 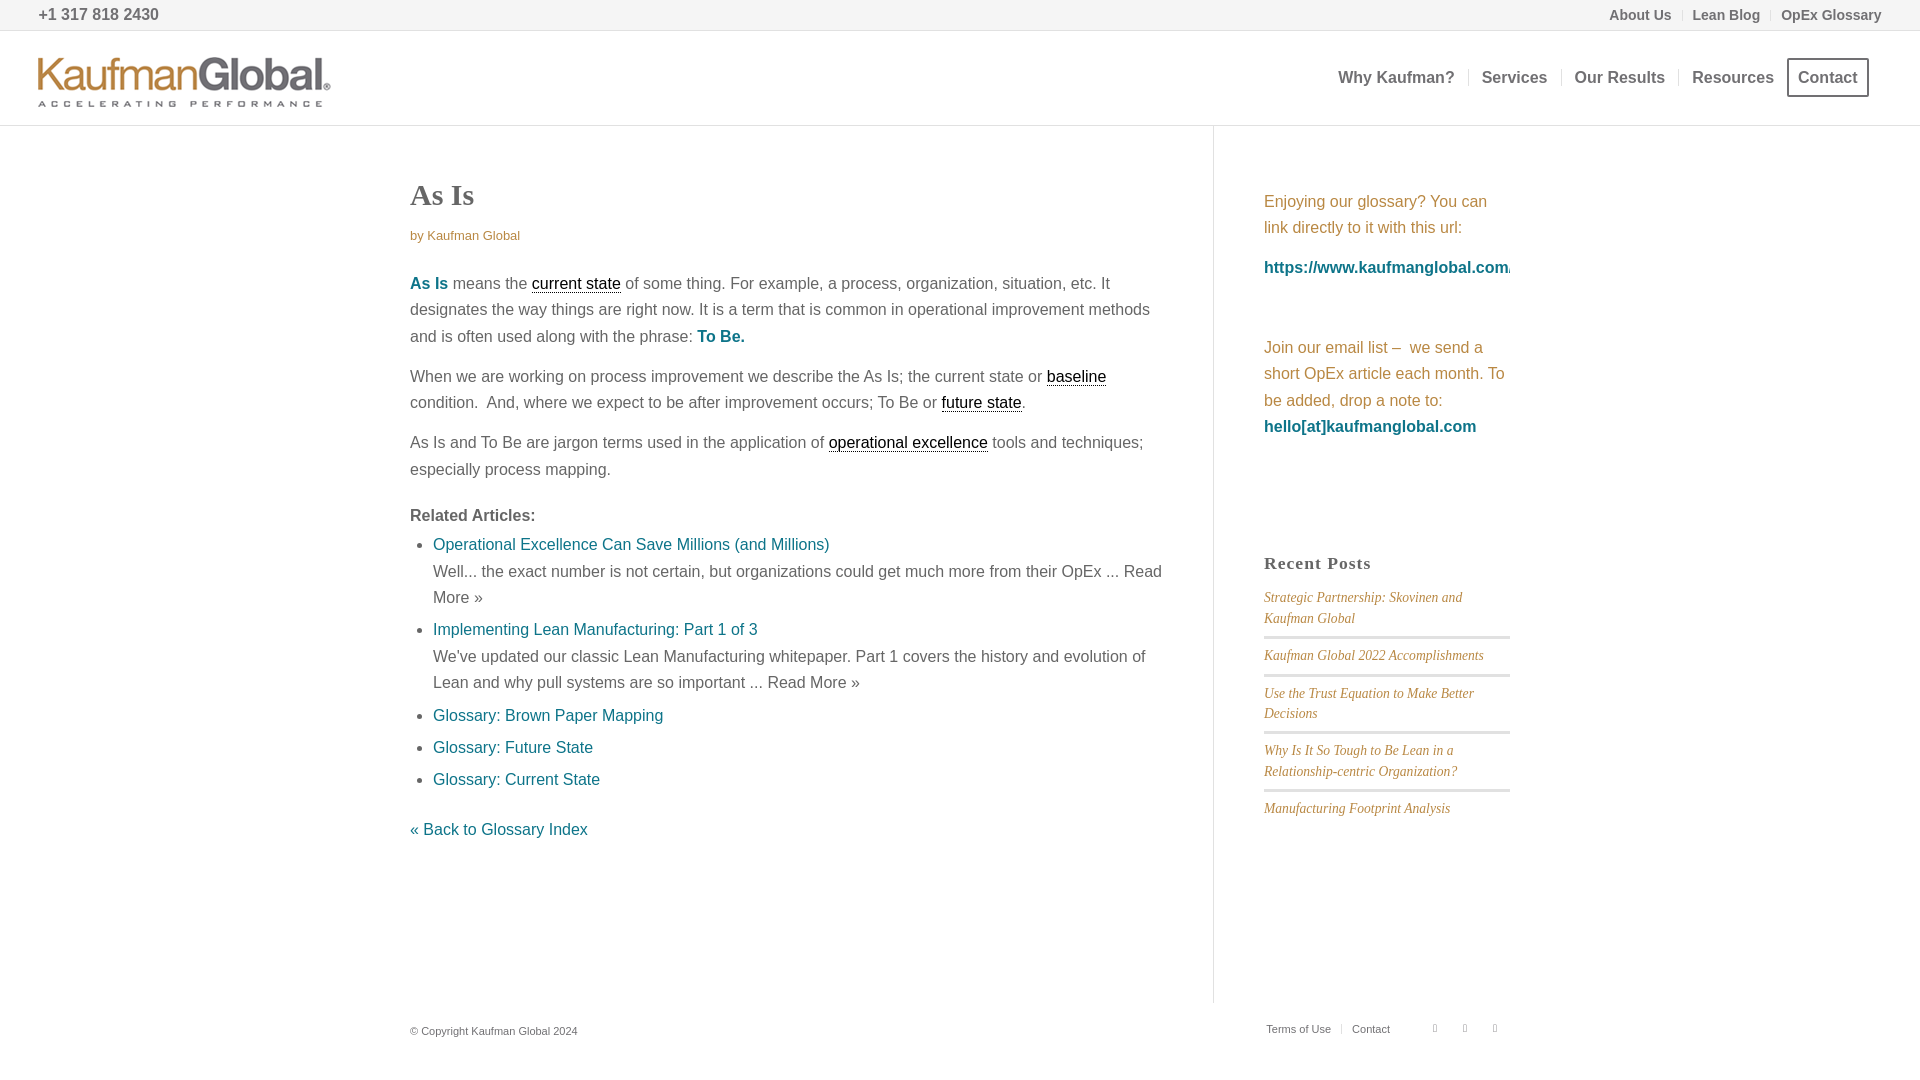 I want to click on Services, so click(x=1514, y=78).